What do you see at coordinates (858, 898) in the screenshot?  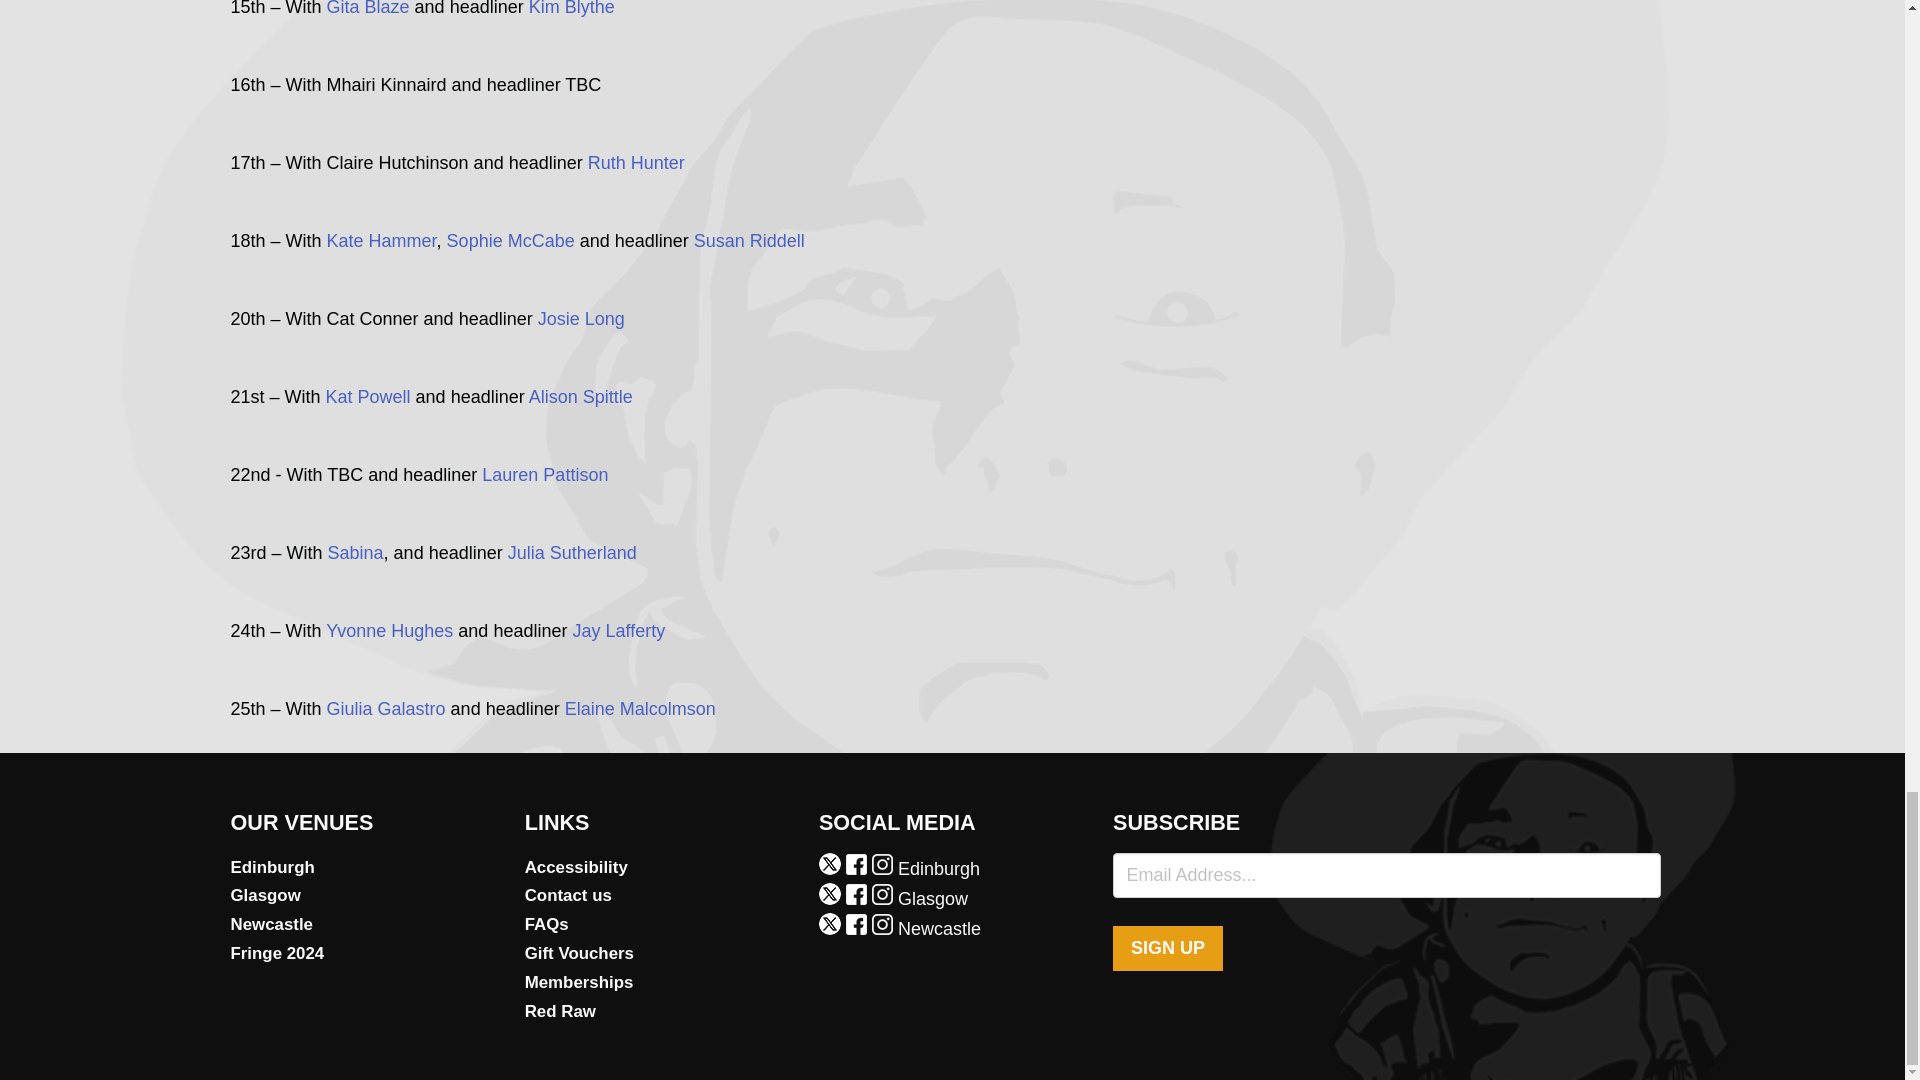 I see `Glasgow Facebook Link` at bounding box center [858, 898].